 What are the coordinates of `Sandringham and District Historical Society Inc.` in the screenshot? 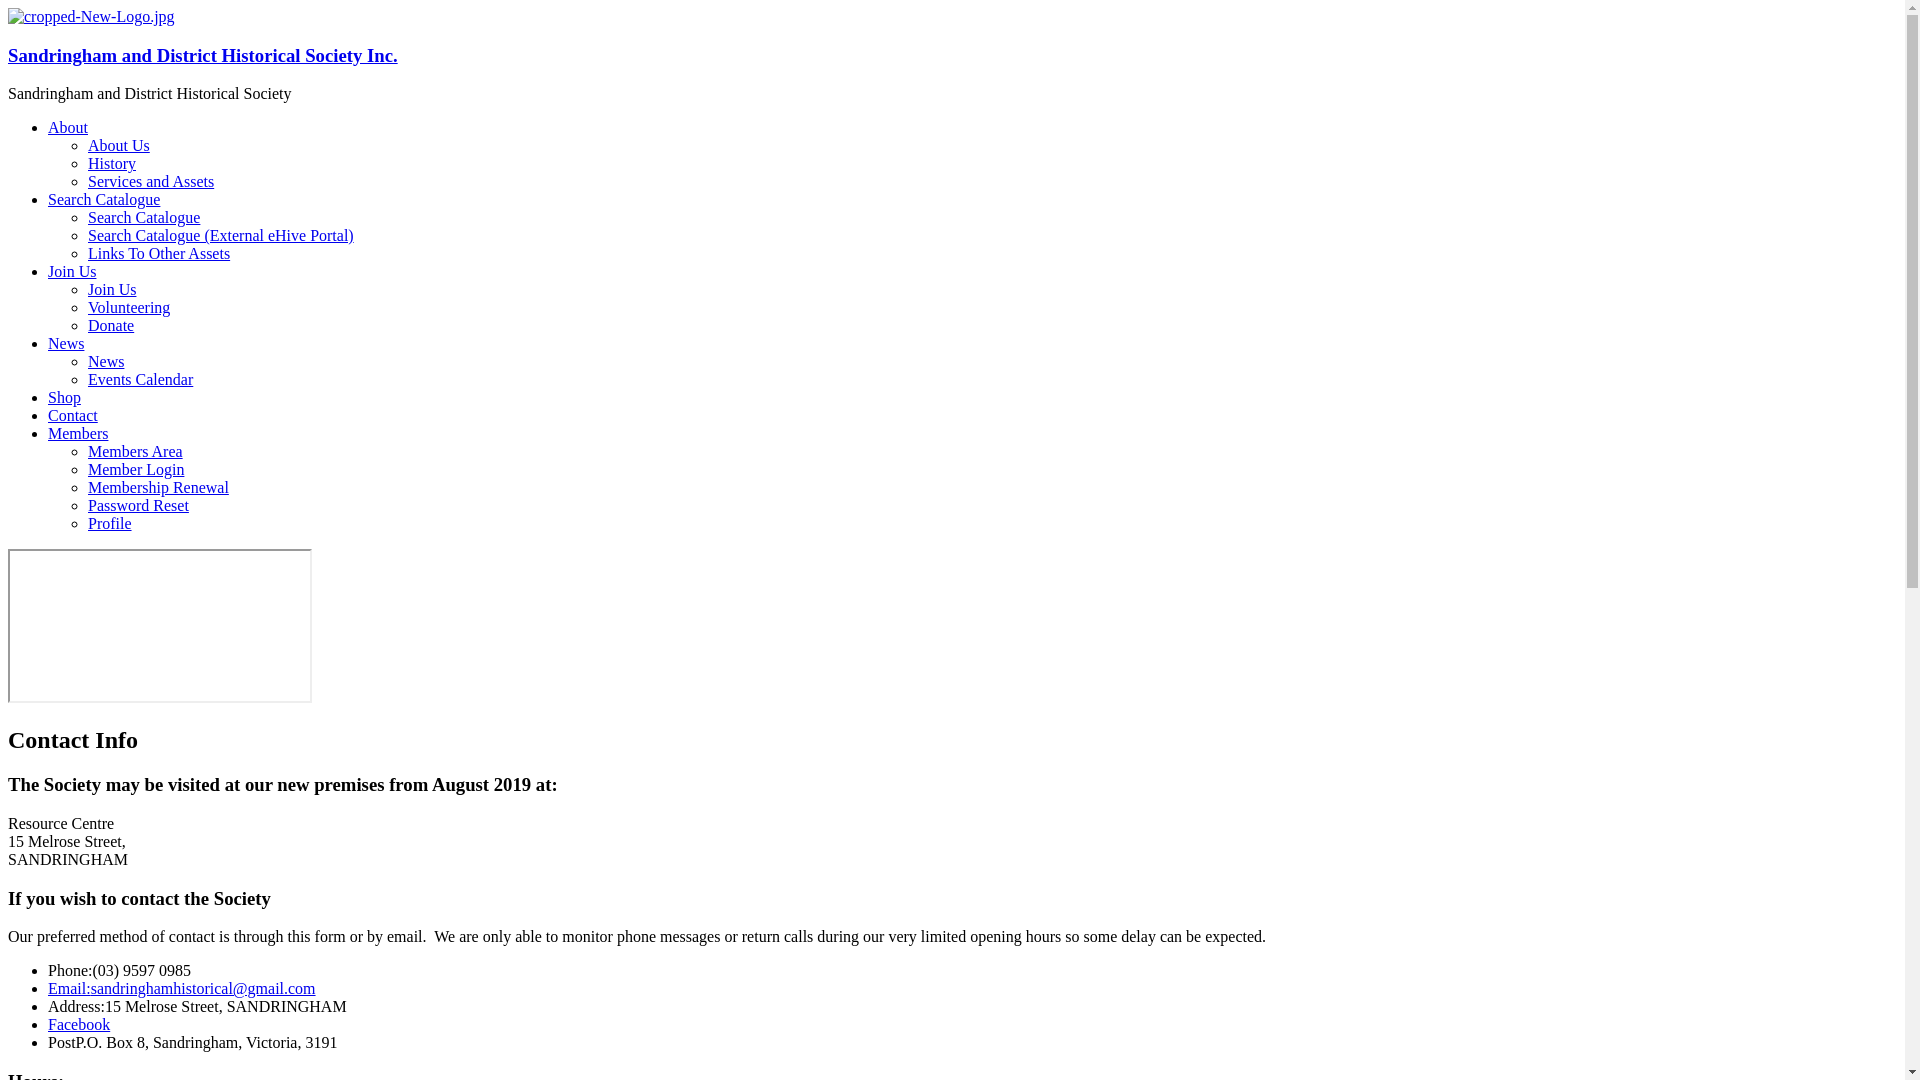 It's located at (92, 16).